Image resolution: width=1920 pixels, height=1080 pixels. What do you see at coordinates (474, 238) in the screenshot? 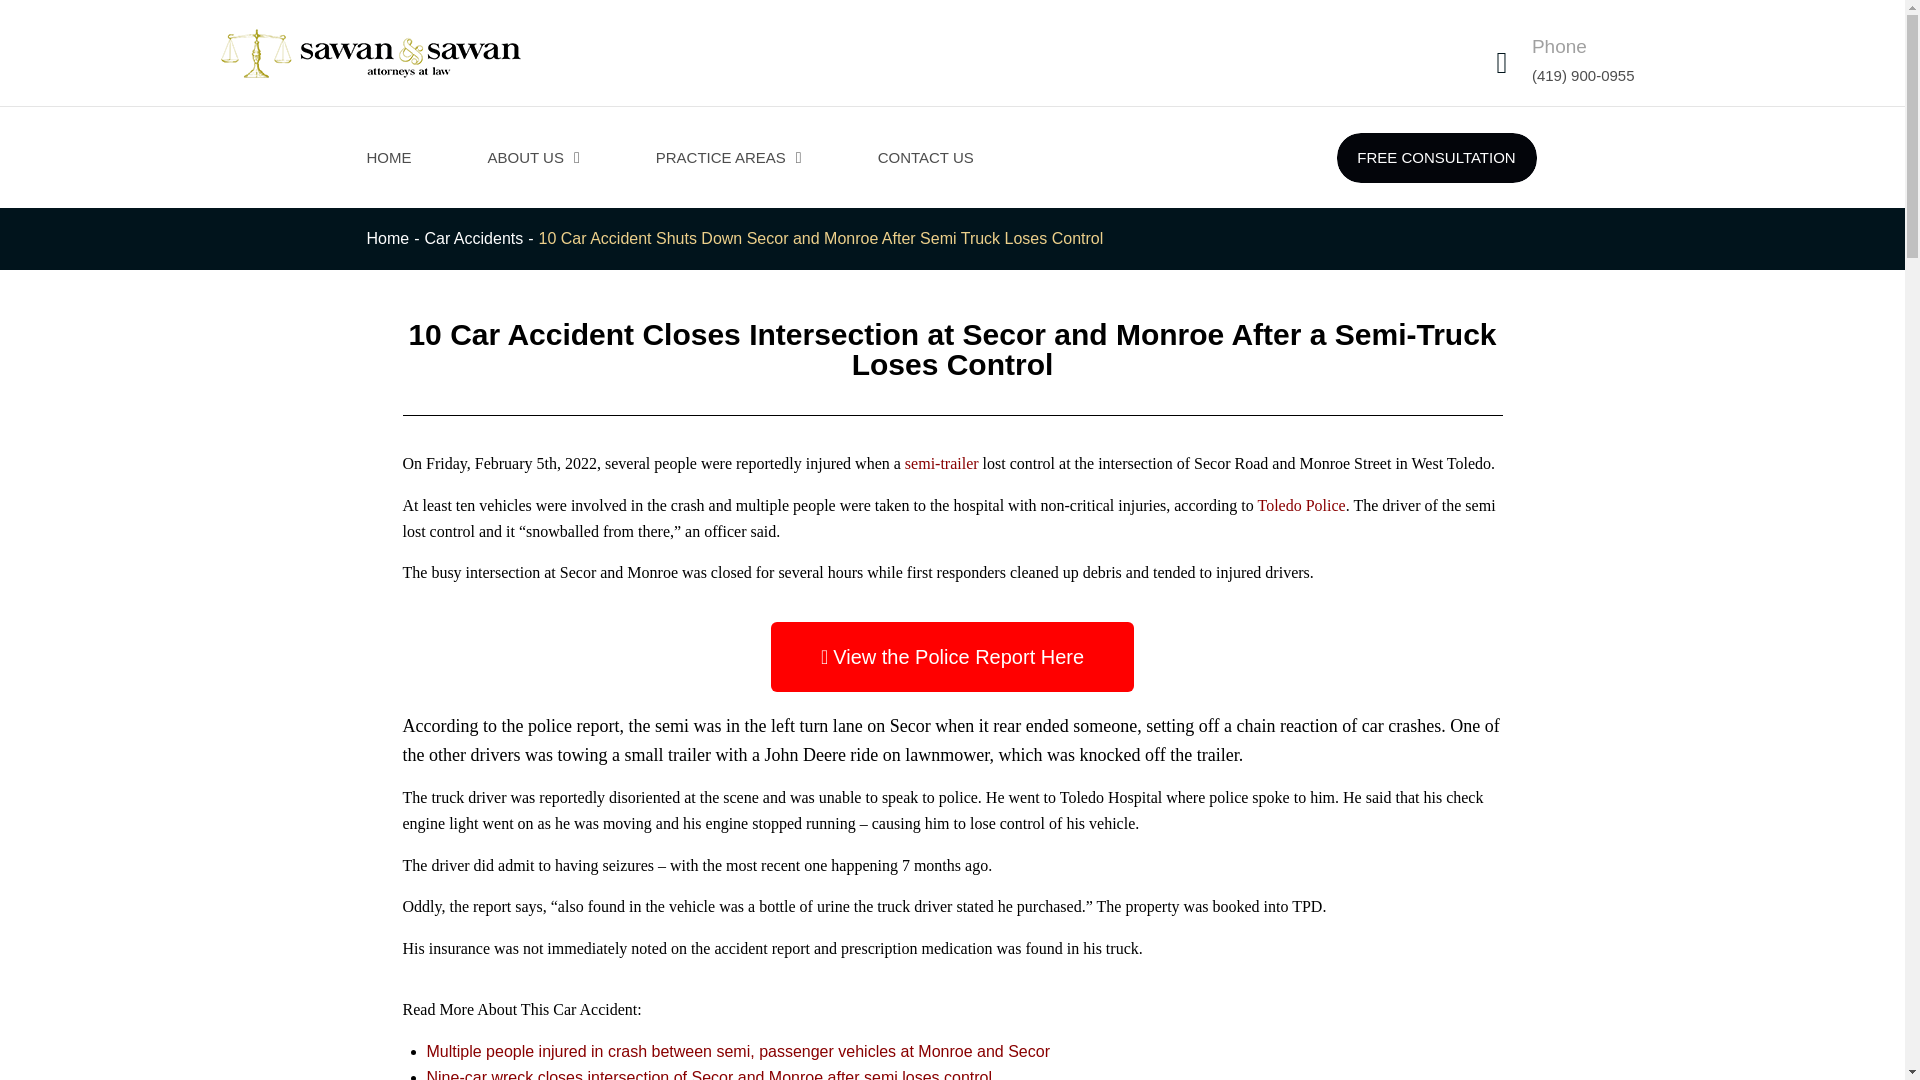
I see `Car Accidents` at bounding box center [474, 238].